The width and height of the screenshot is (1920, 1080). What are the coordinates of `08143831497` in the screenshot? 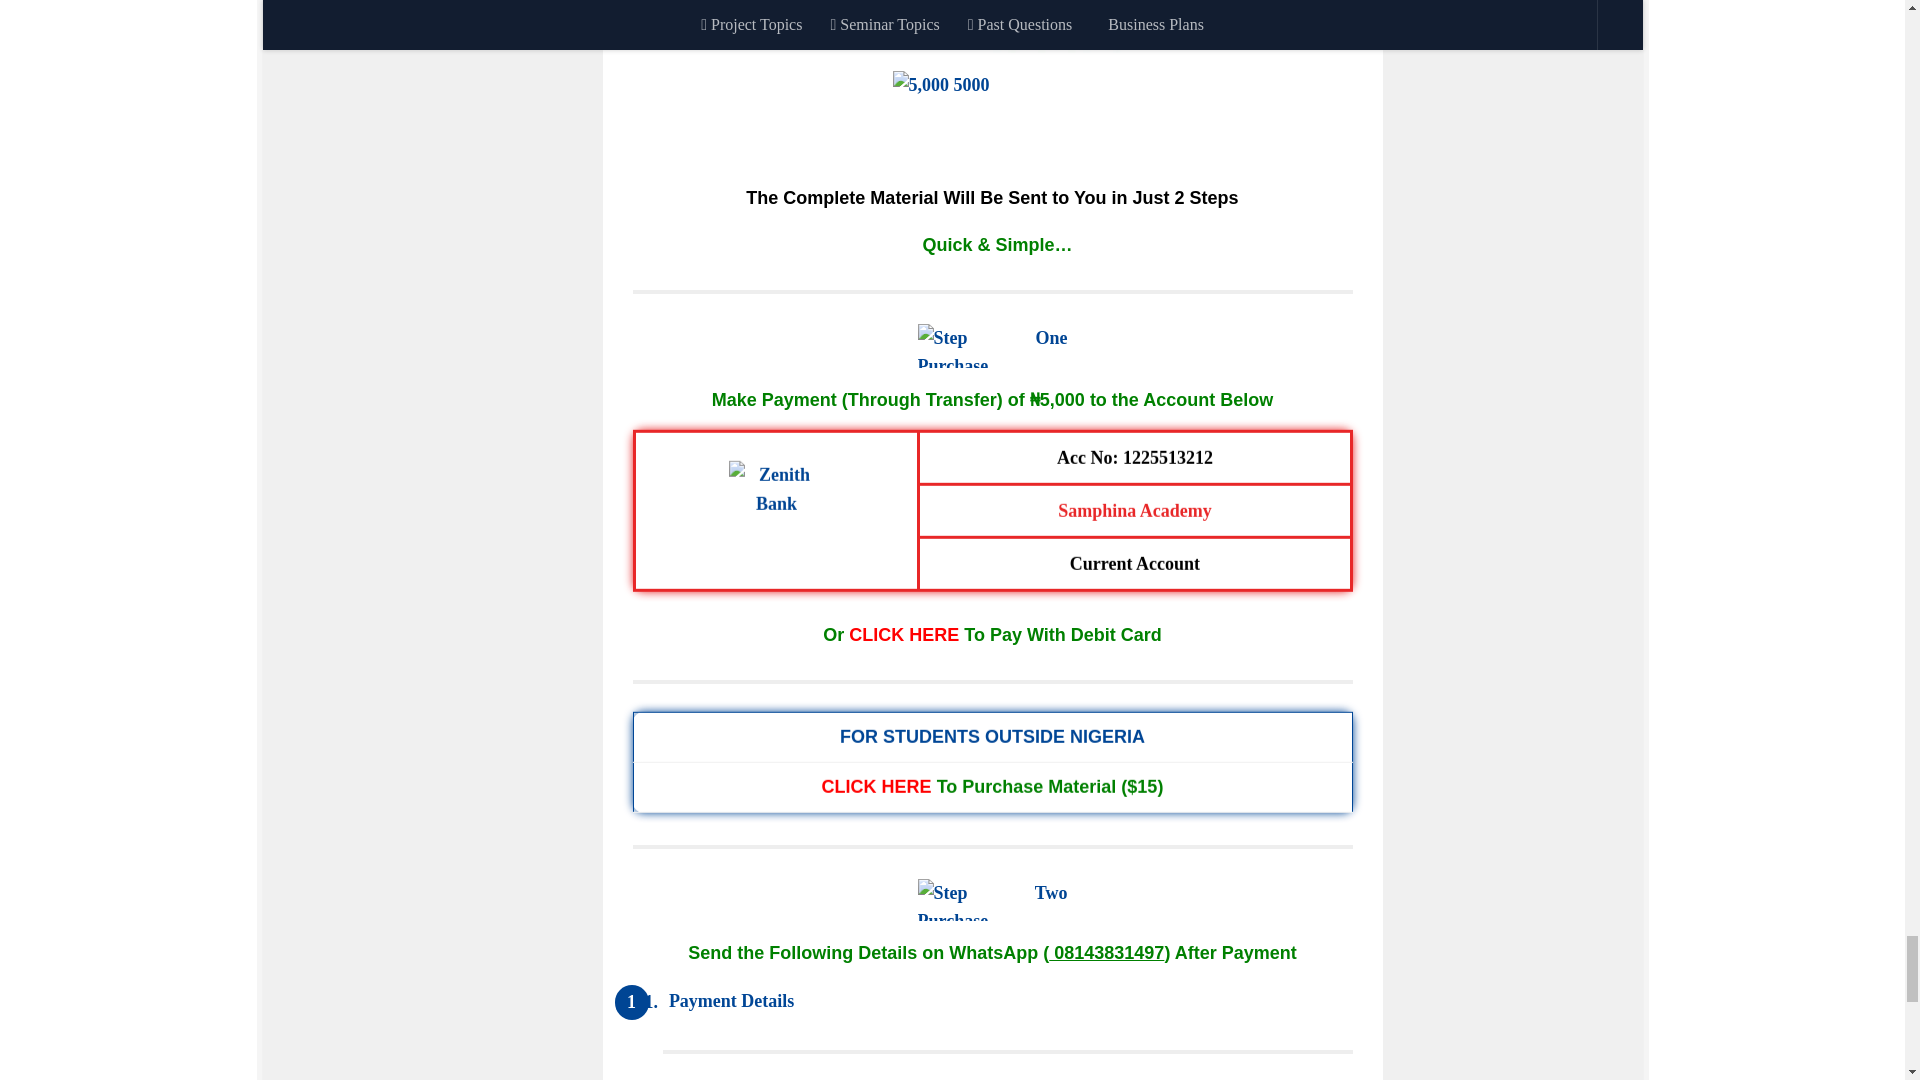 It's located at (1106, 952).